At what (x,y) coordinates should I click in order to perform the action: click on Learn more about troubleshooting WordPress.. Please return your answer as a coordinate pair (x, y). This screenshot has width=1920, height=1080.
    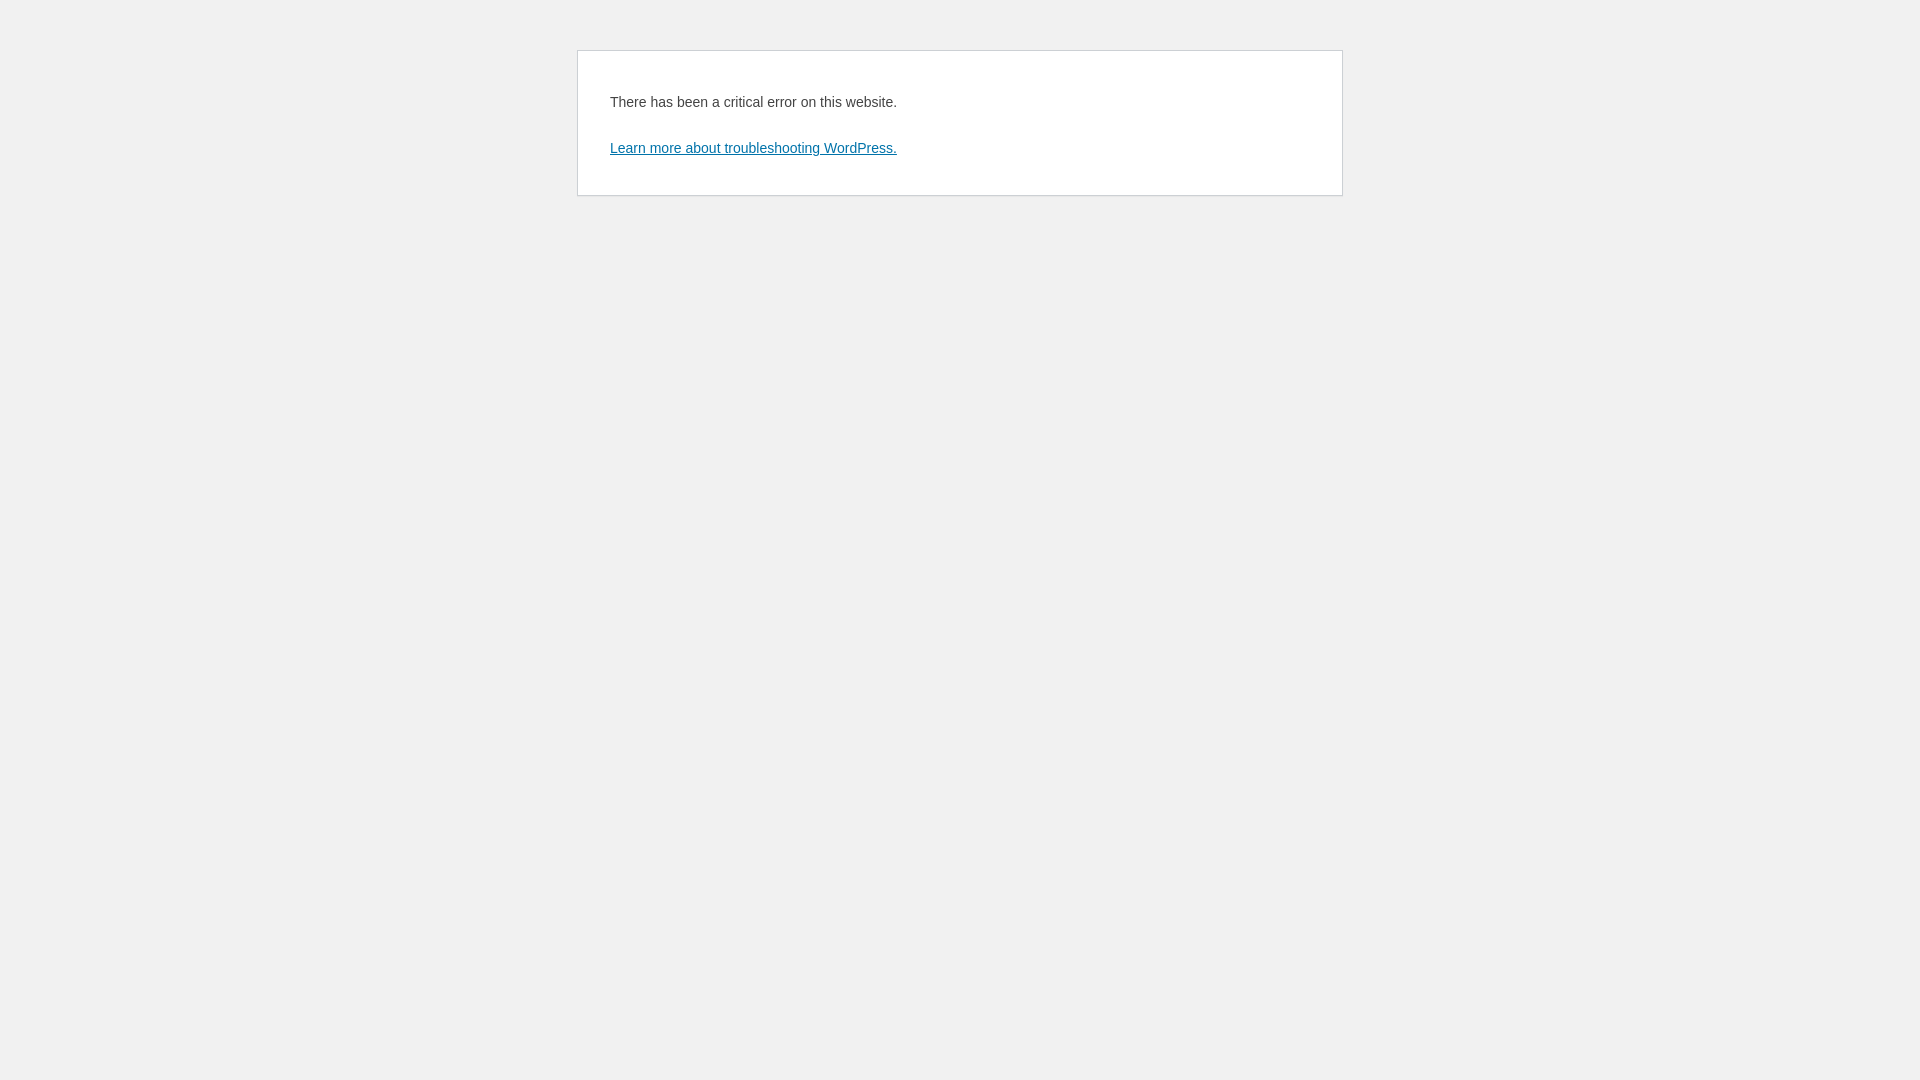
    Looking at the image, I should click on (754, 148).